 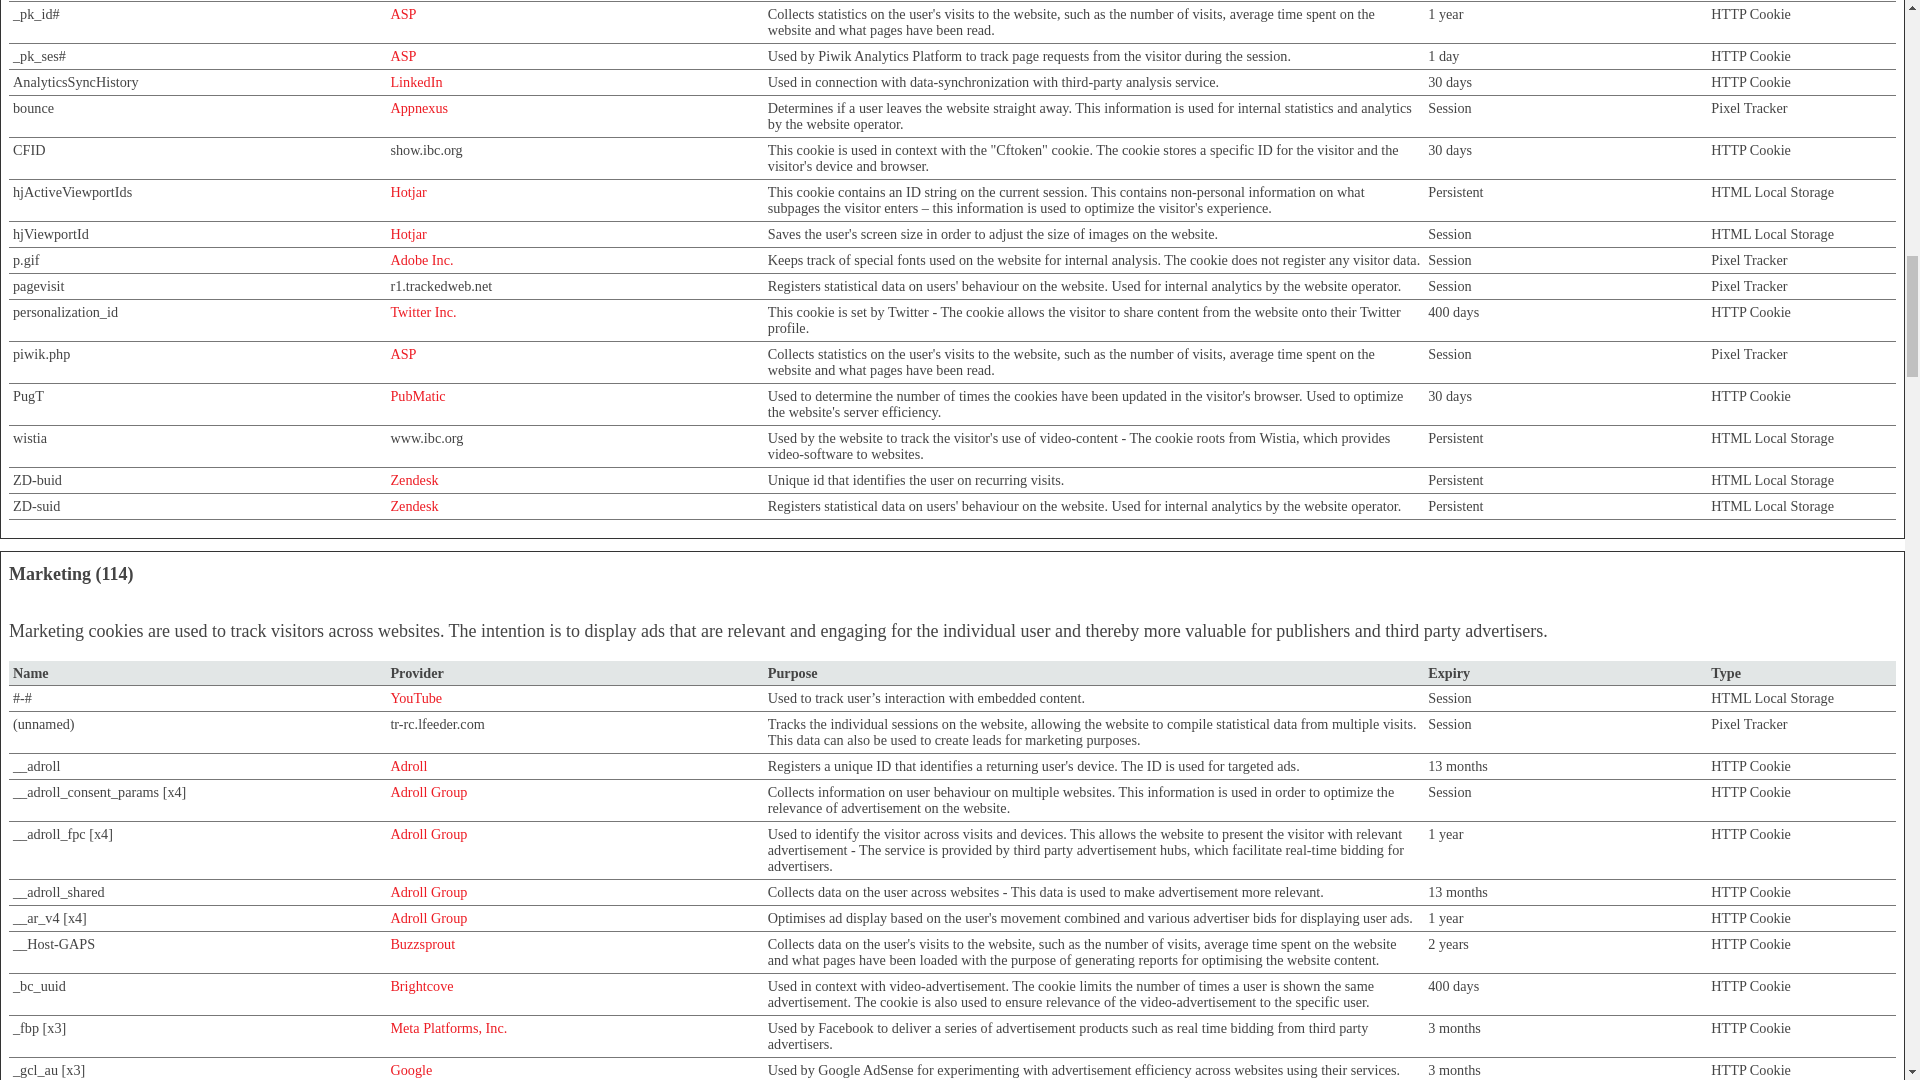 What do you see at coordinates (418, 108) in the screenshot?
I see `Appnexus` at bounding box center [418, 108].